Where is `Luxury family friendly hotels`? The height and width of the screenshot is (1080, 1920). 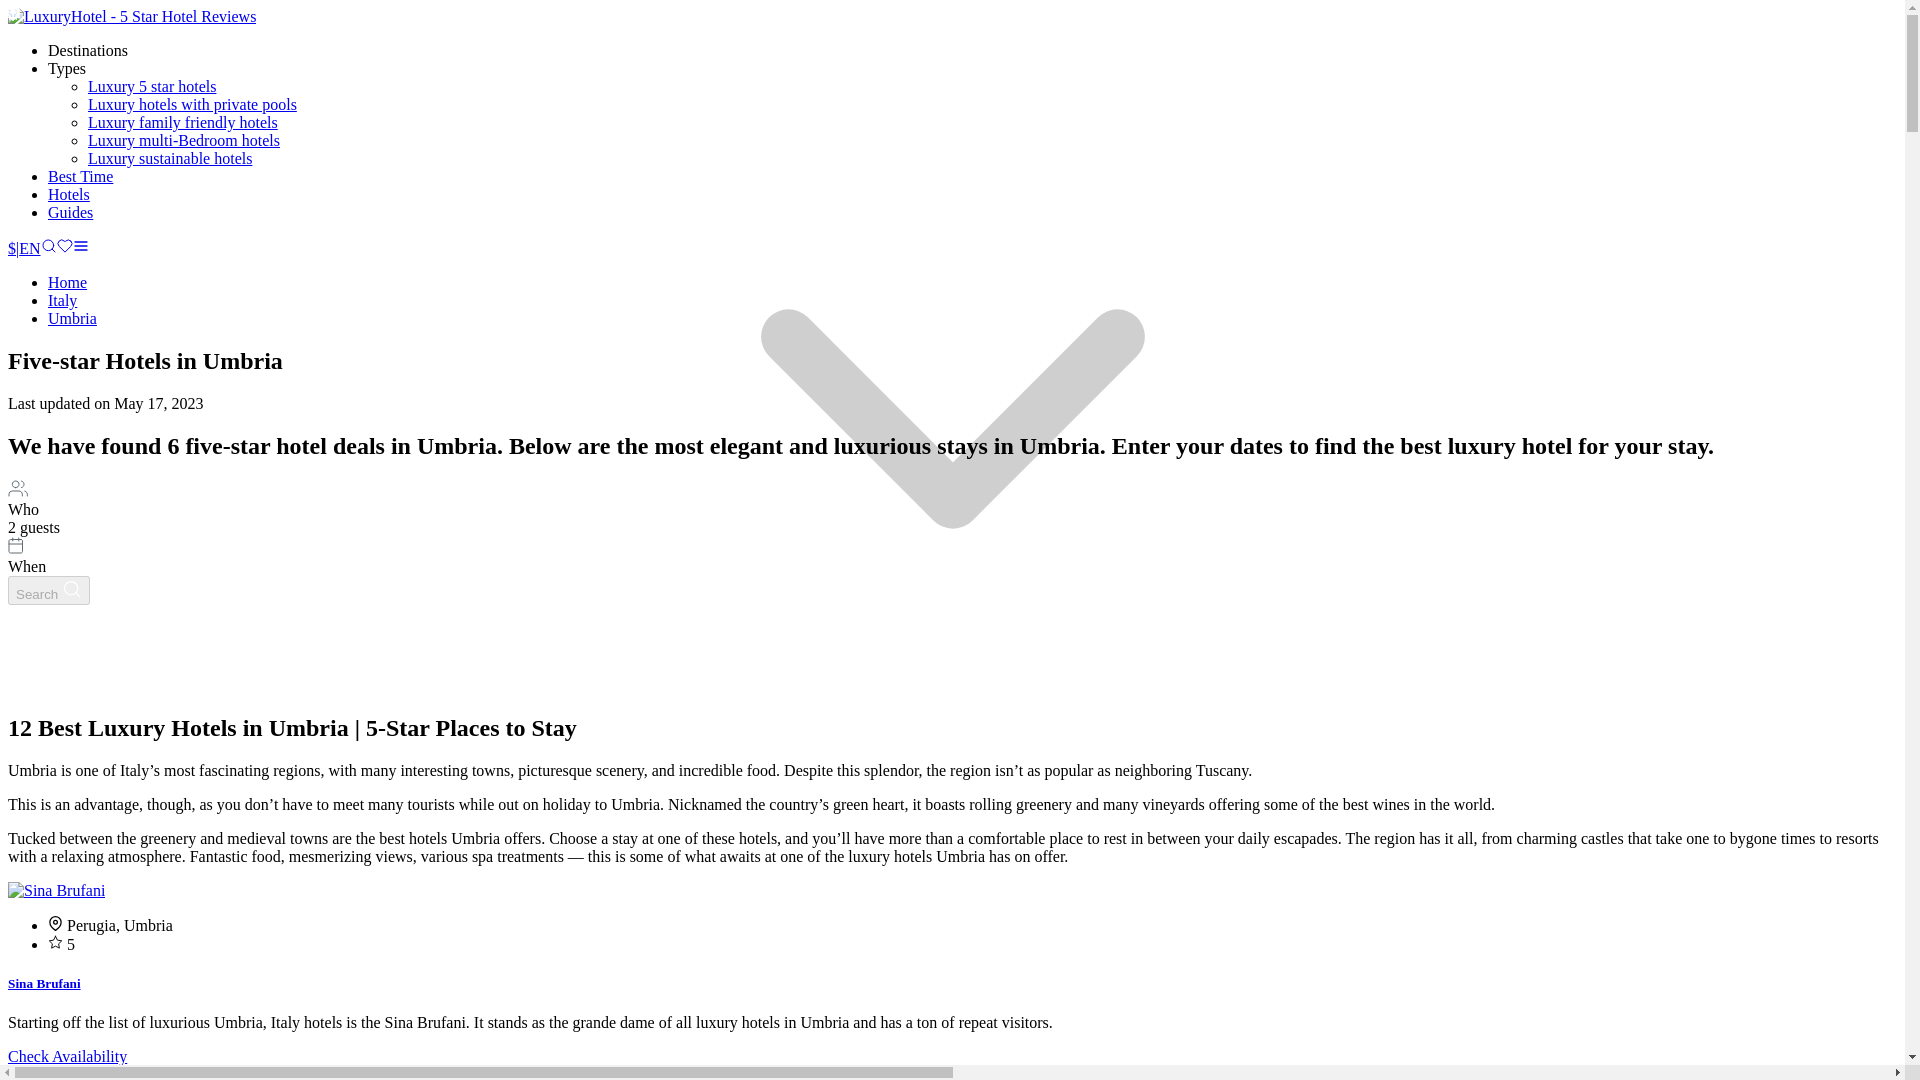 Luxury family friendly hotels is located at coordinates (183, 122).